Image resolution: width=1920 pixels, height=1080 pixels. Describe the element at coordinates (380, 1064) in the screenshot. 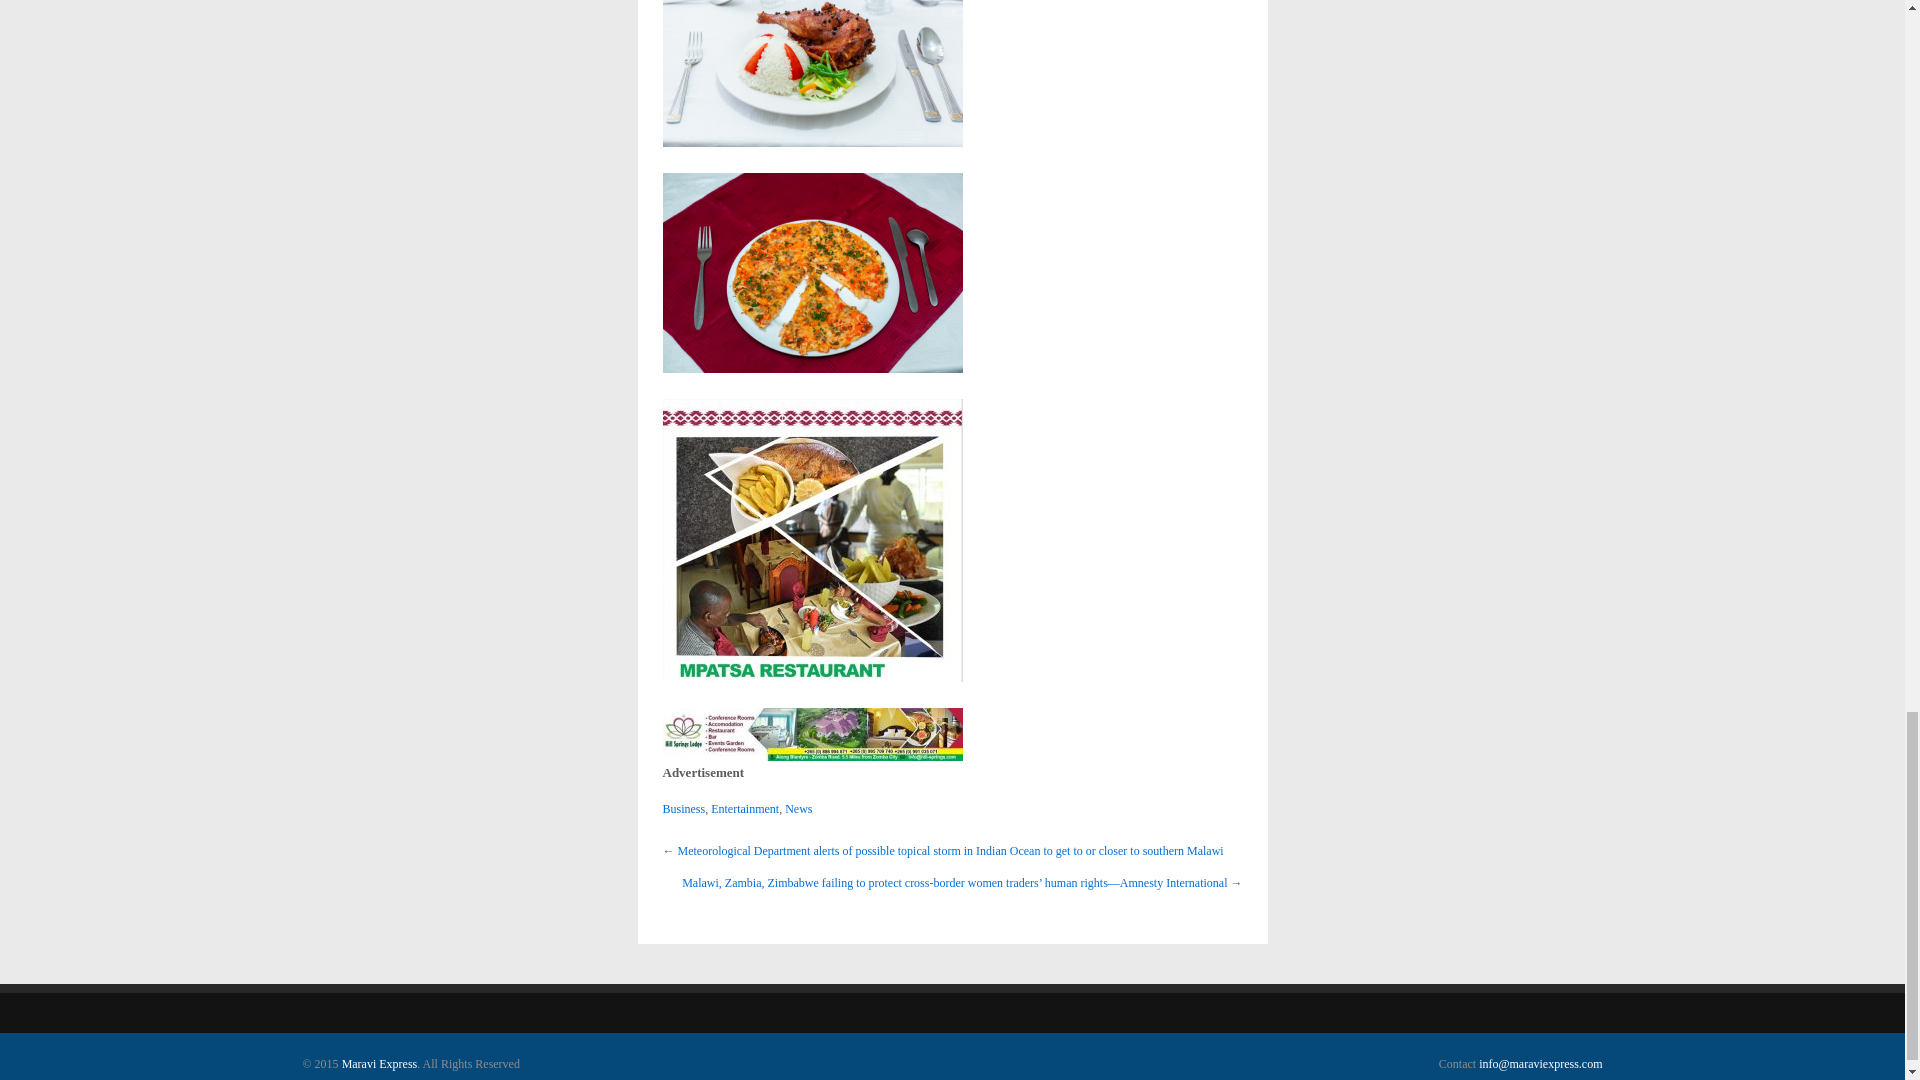

I see `Maravi Express` at that location.